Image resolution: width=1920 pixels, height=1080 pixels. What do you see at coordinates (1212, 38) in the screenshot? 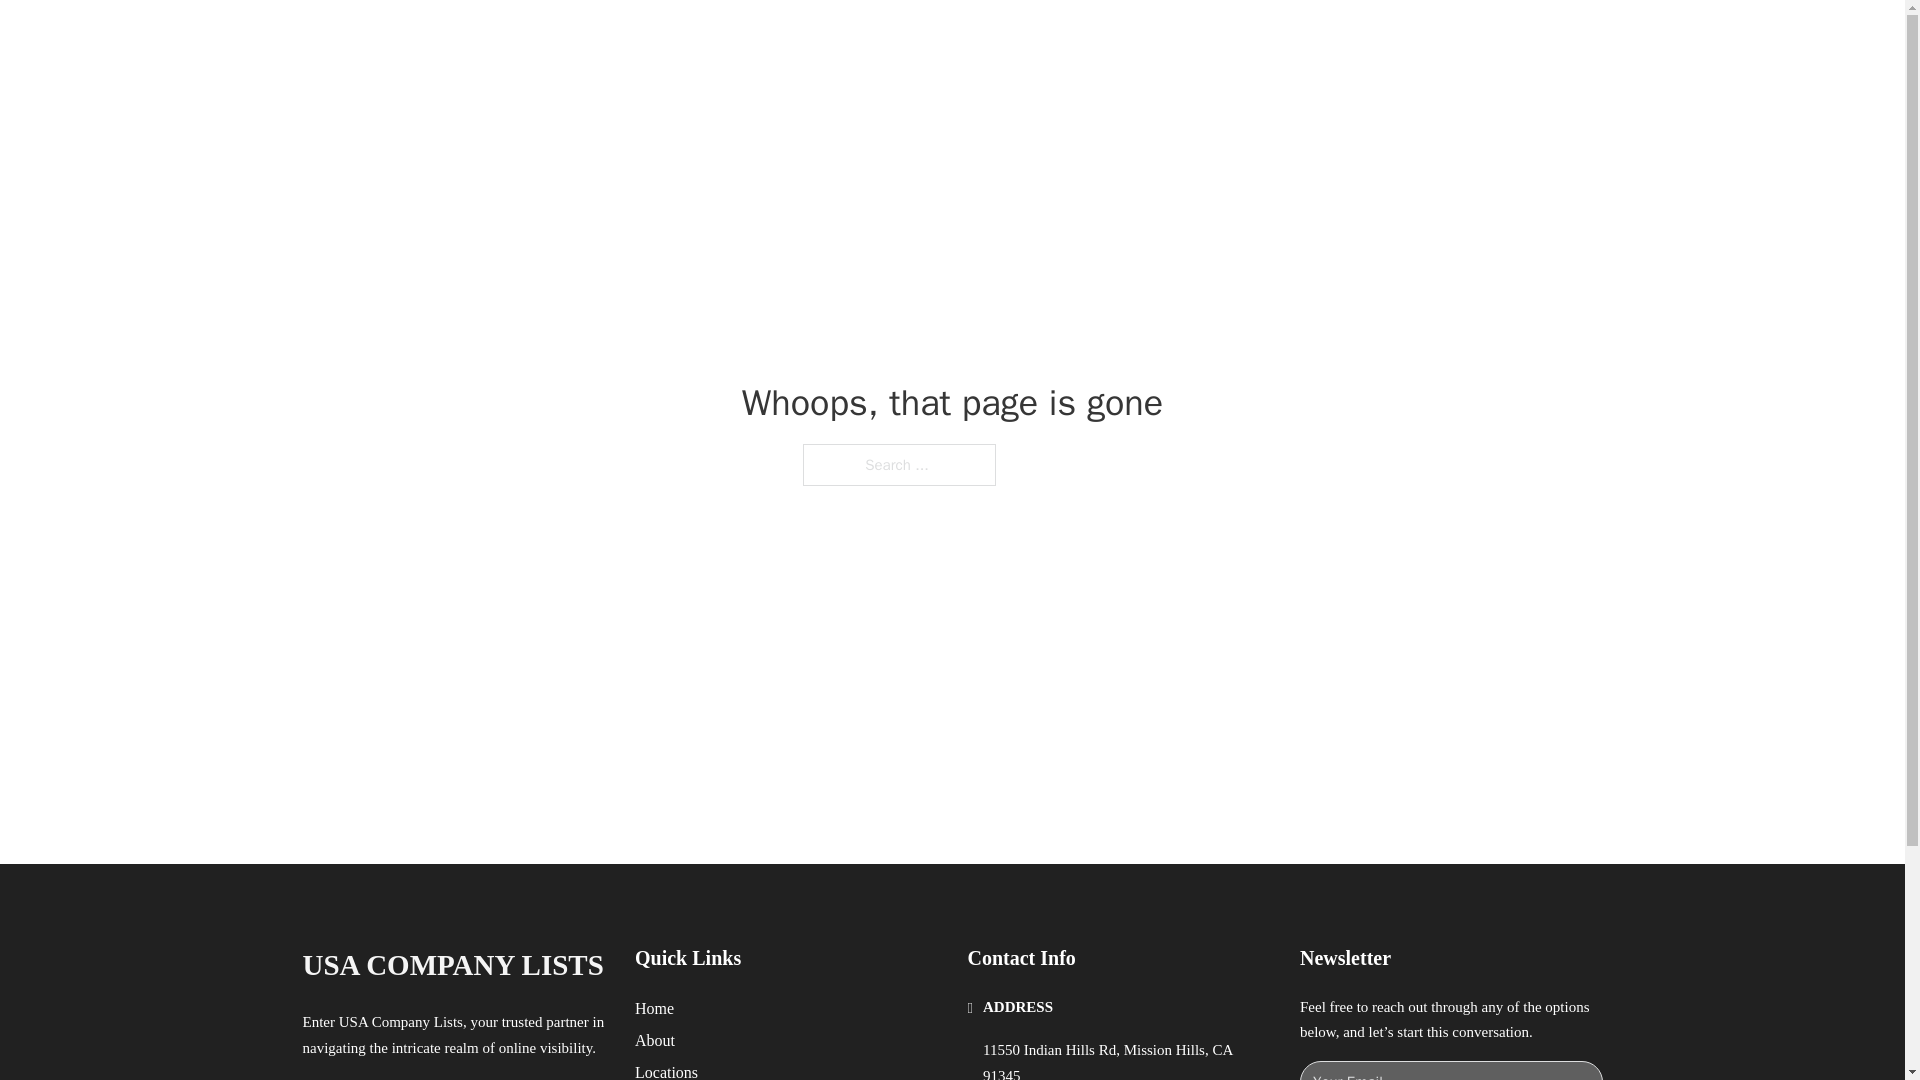
I see `HOME` at bounding box center [1212, 38].